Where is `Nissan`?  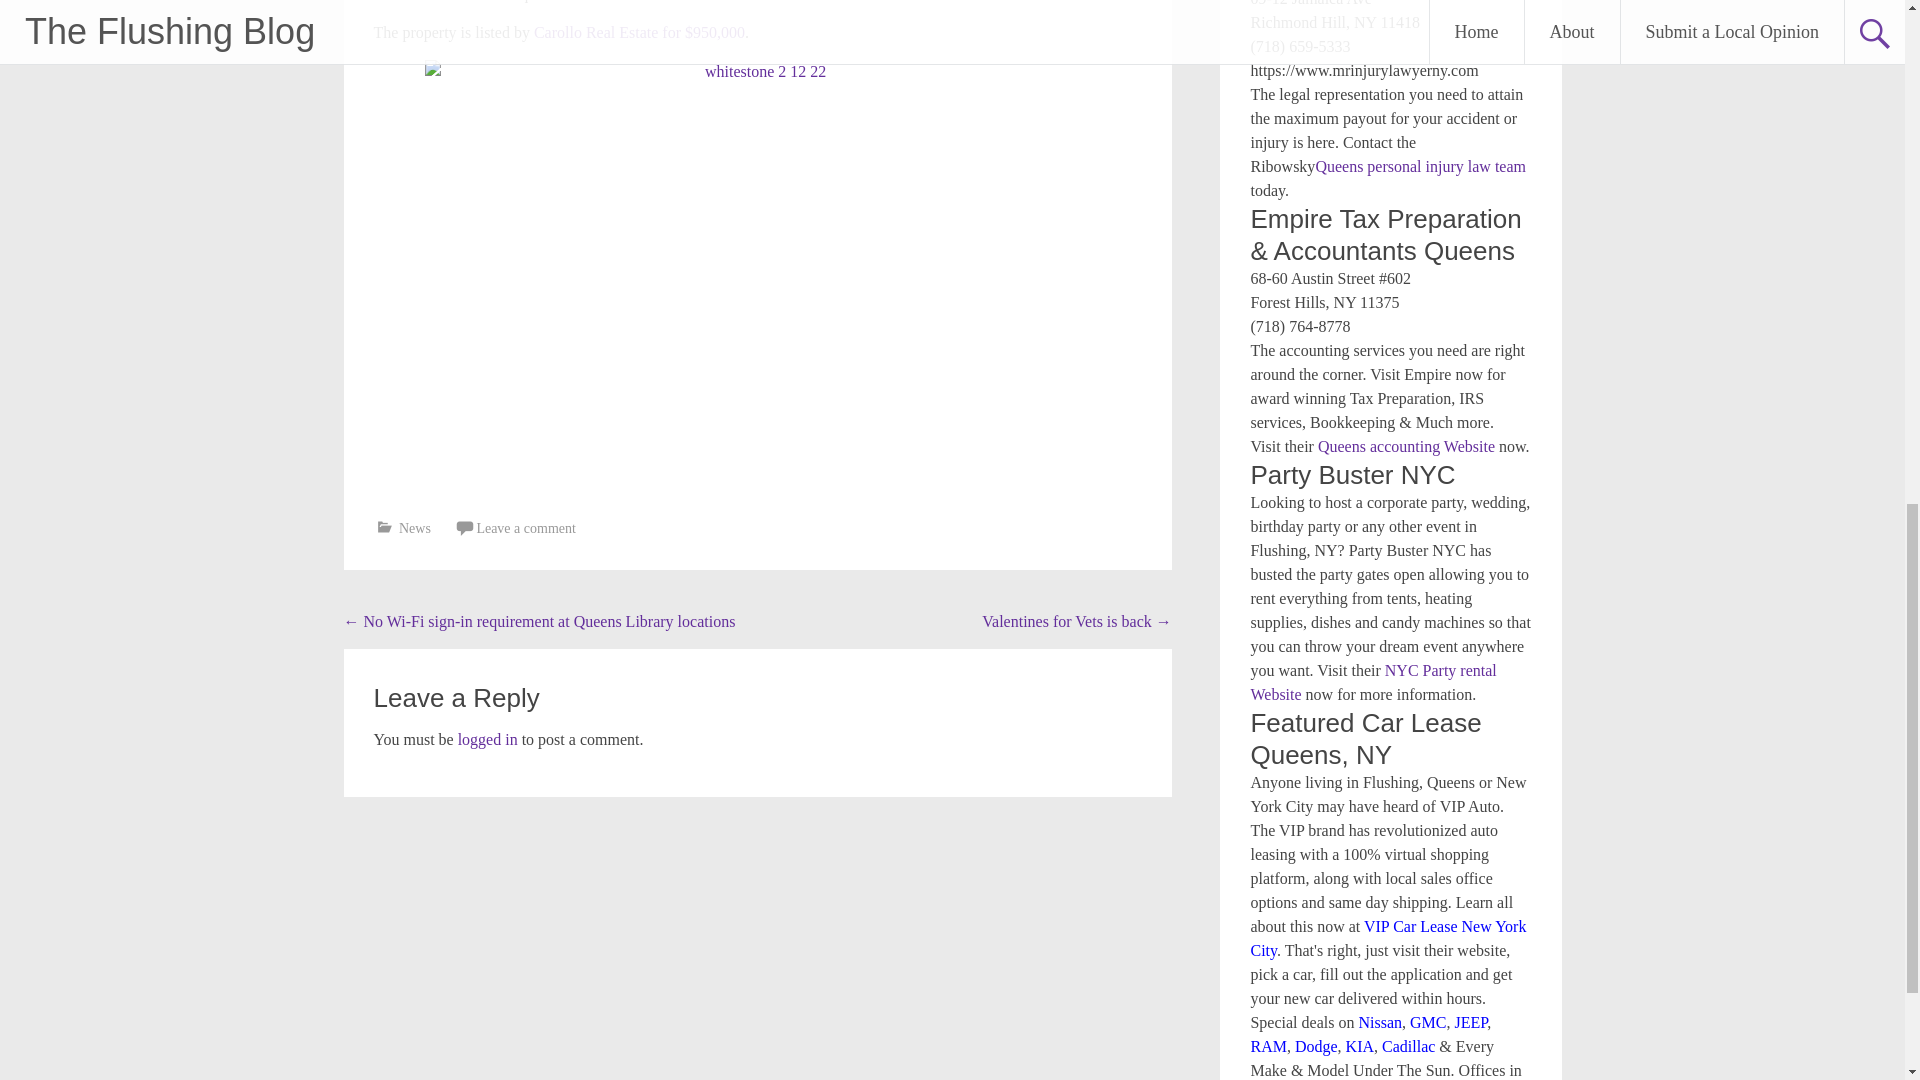 Nissan is located at coordinates (1379, 1022).